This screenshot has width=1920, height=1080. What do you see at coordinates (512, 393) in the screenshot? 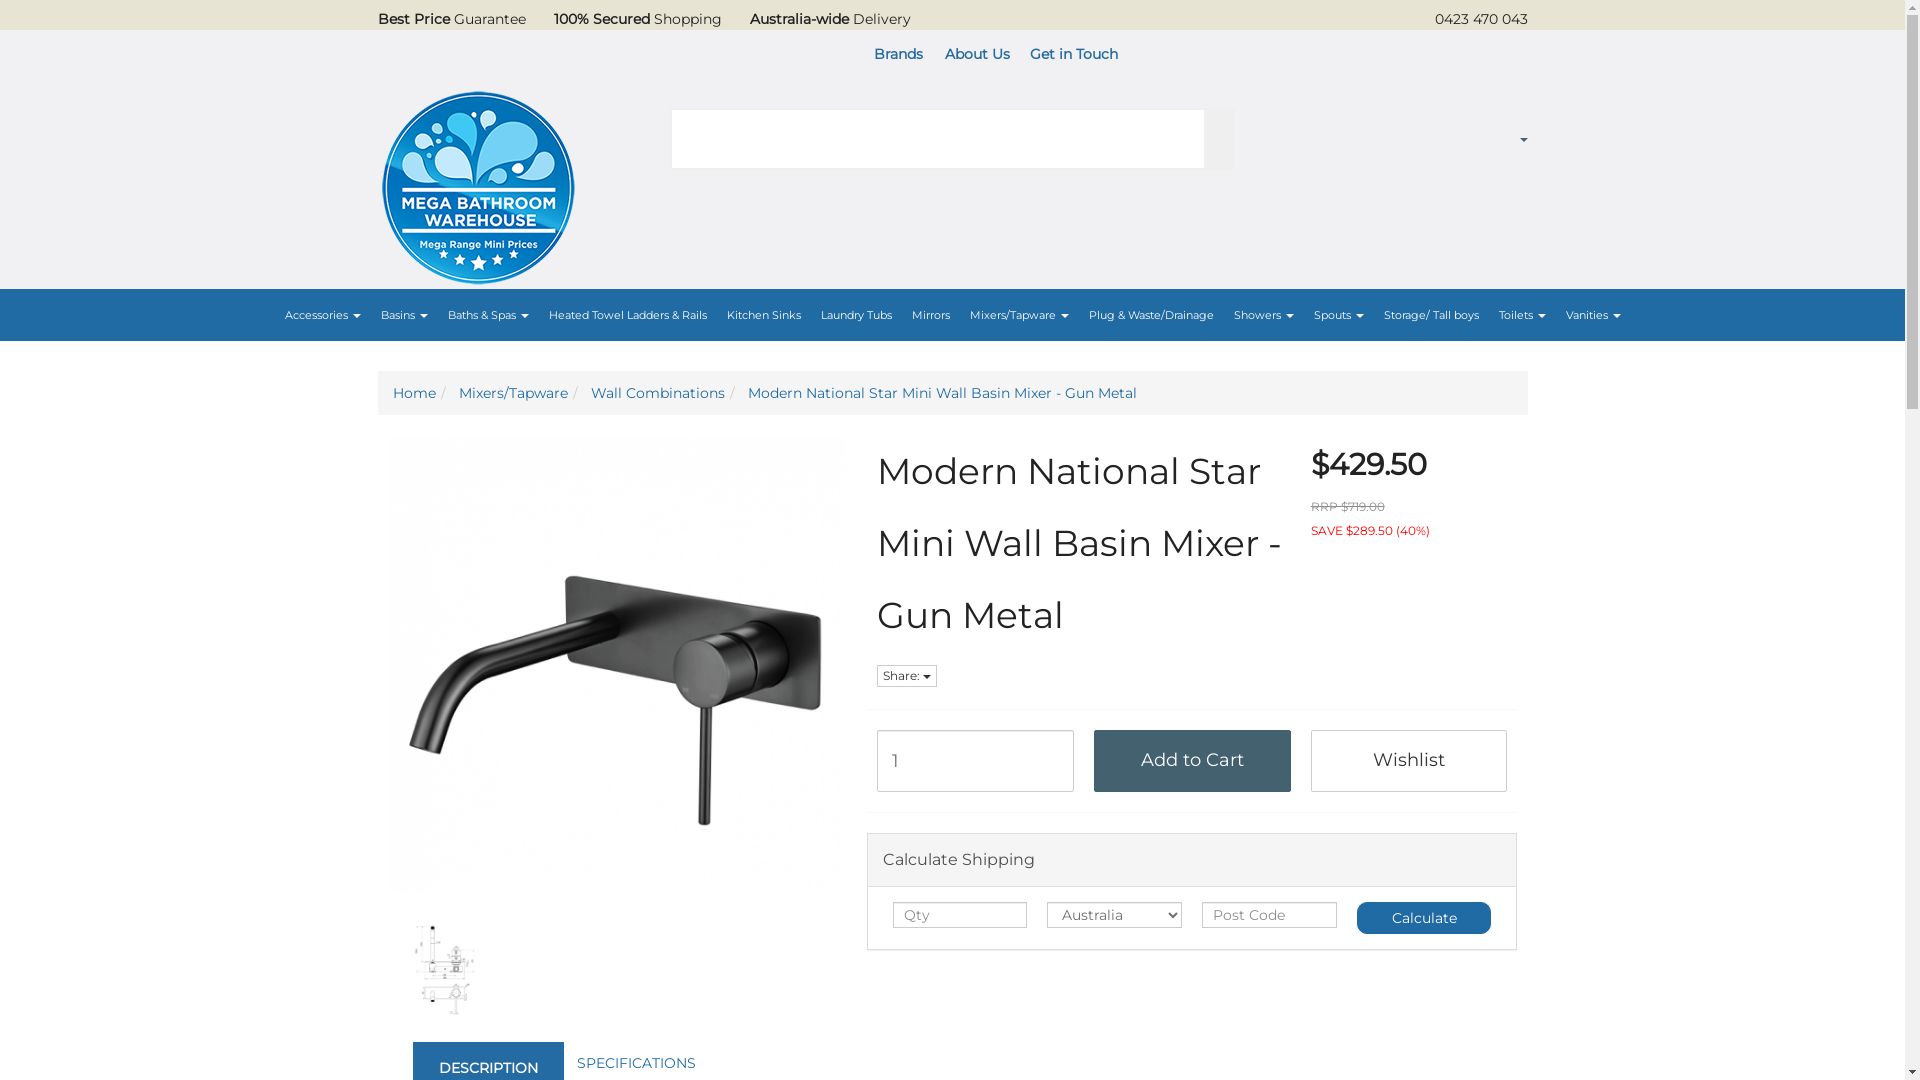
I see `Mixers/Tapware` at bounding box center [512, 393].